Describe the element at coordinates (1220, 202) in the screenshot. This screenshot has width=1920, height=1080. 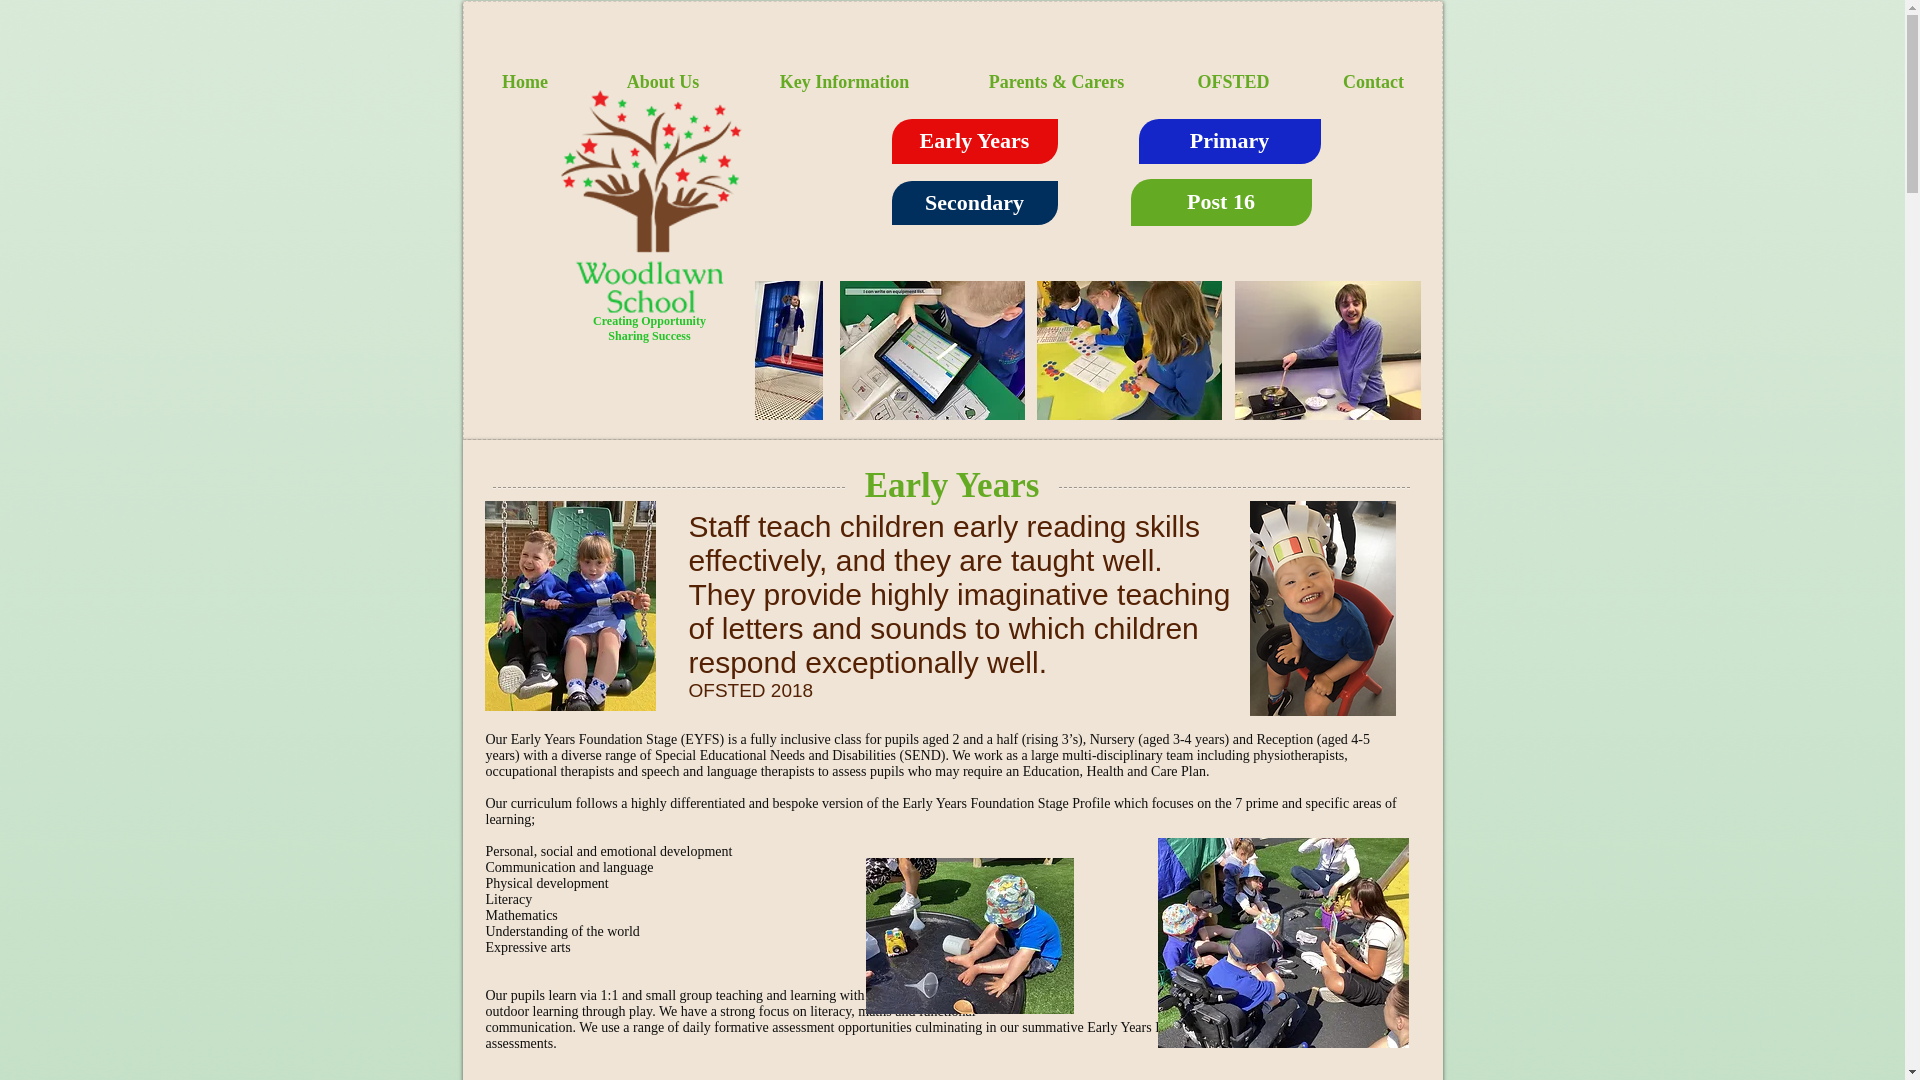
I see `Post 16` at that location.